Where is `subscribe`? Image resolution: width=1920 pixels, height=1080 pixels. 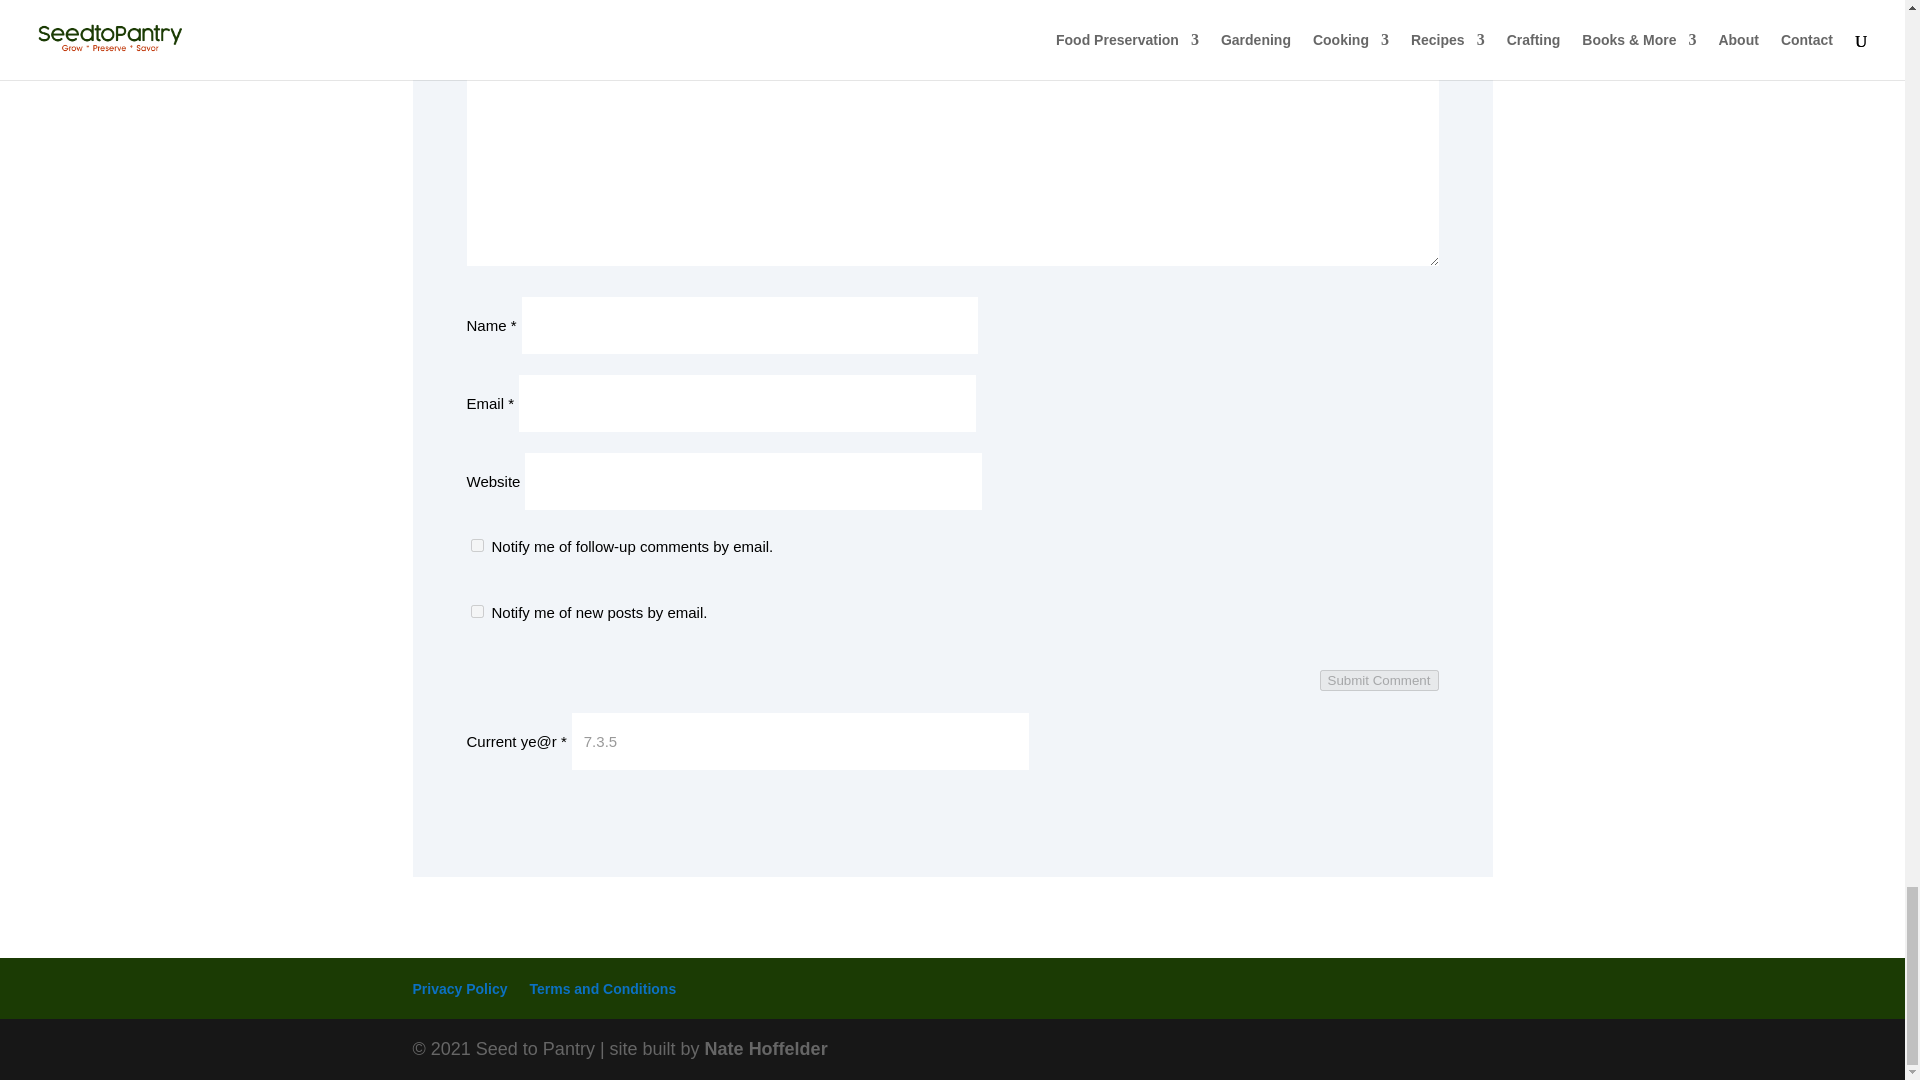 subscribe is located at coordinates (476, 544).